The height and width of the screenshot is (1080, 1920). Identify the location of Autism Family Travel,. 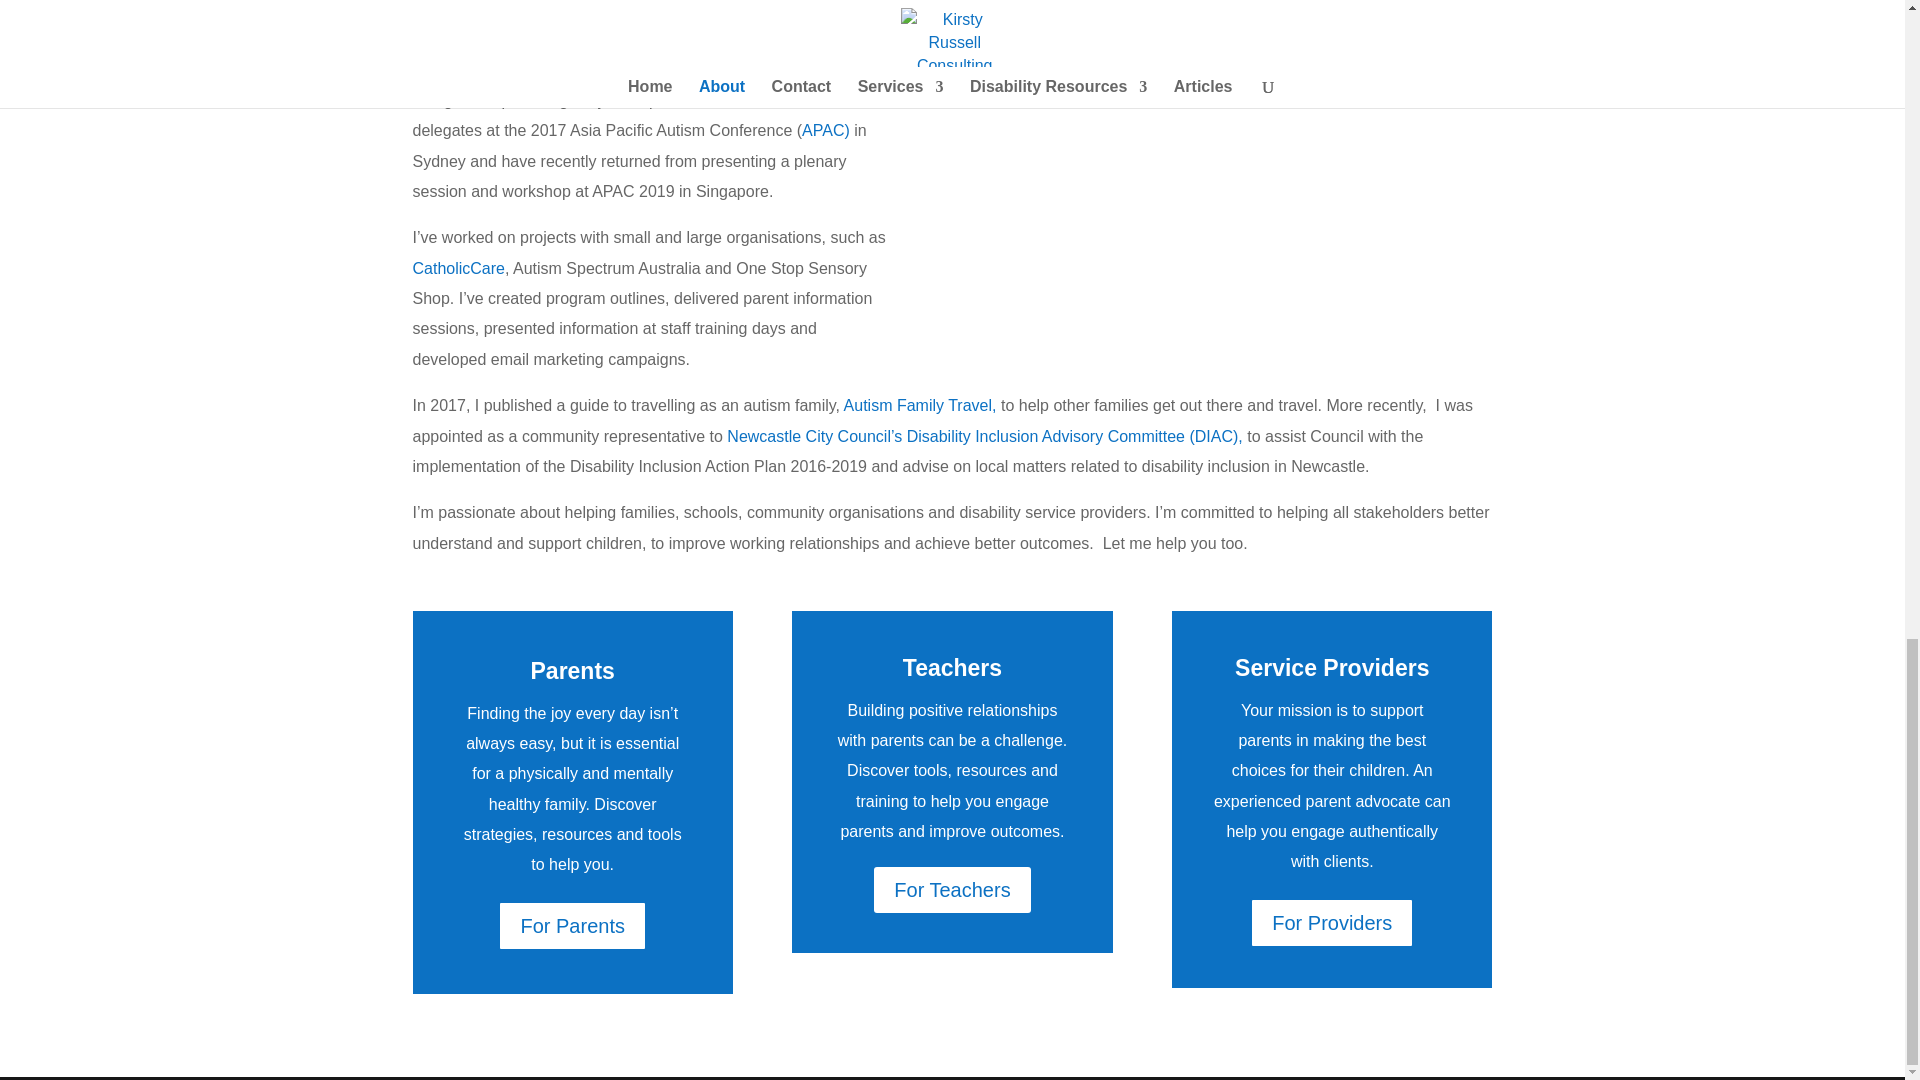
(922, 405).